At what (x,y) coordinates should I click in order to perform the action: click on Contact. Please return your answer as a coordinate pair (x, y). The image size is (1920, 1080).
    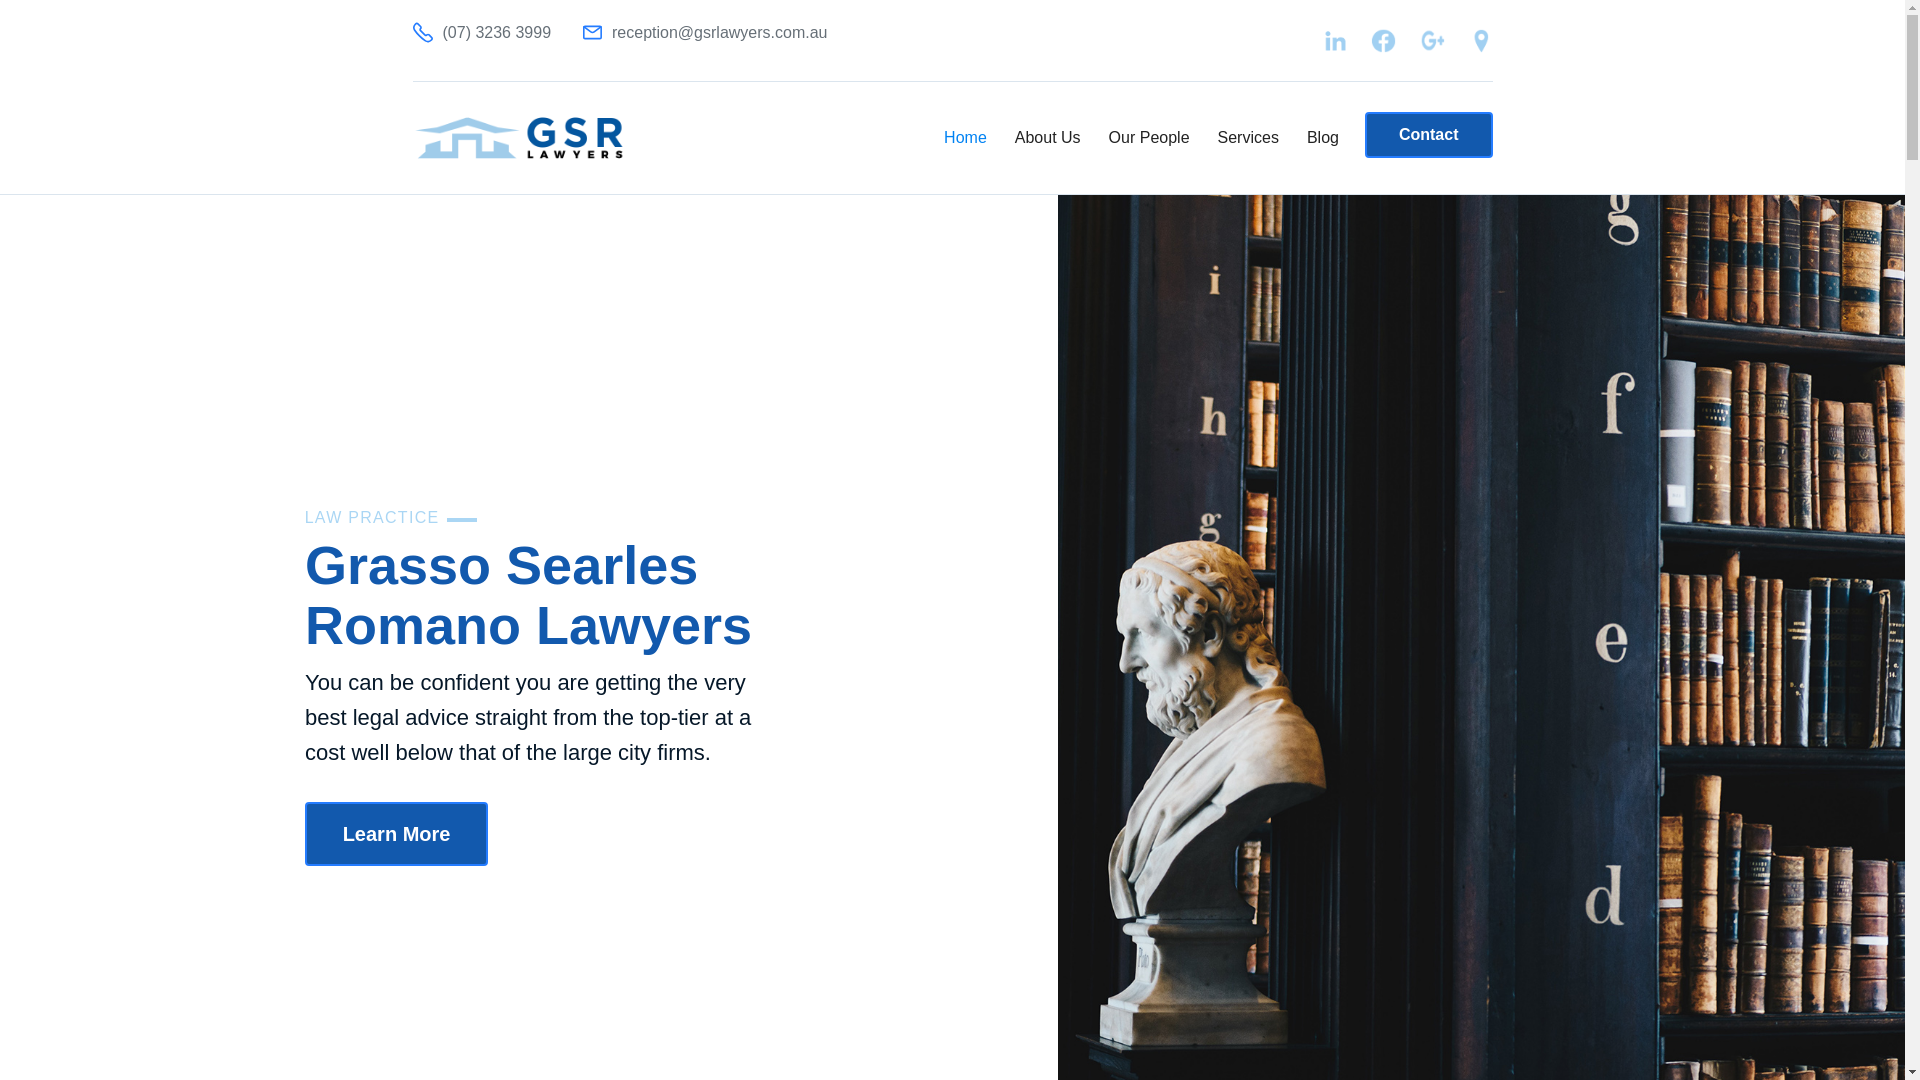
    Looking at the image, I should click on (1429, 135).